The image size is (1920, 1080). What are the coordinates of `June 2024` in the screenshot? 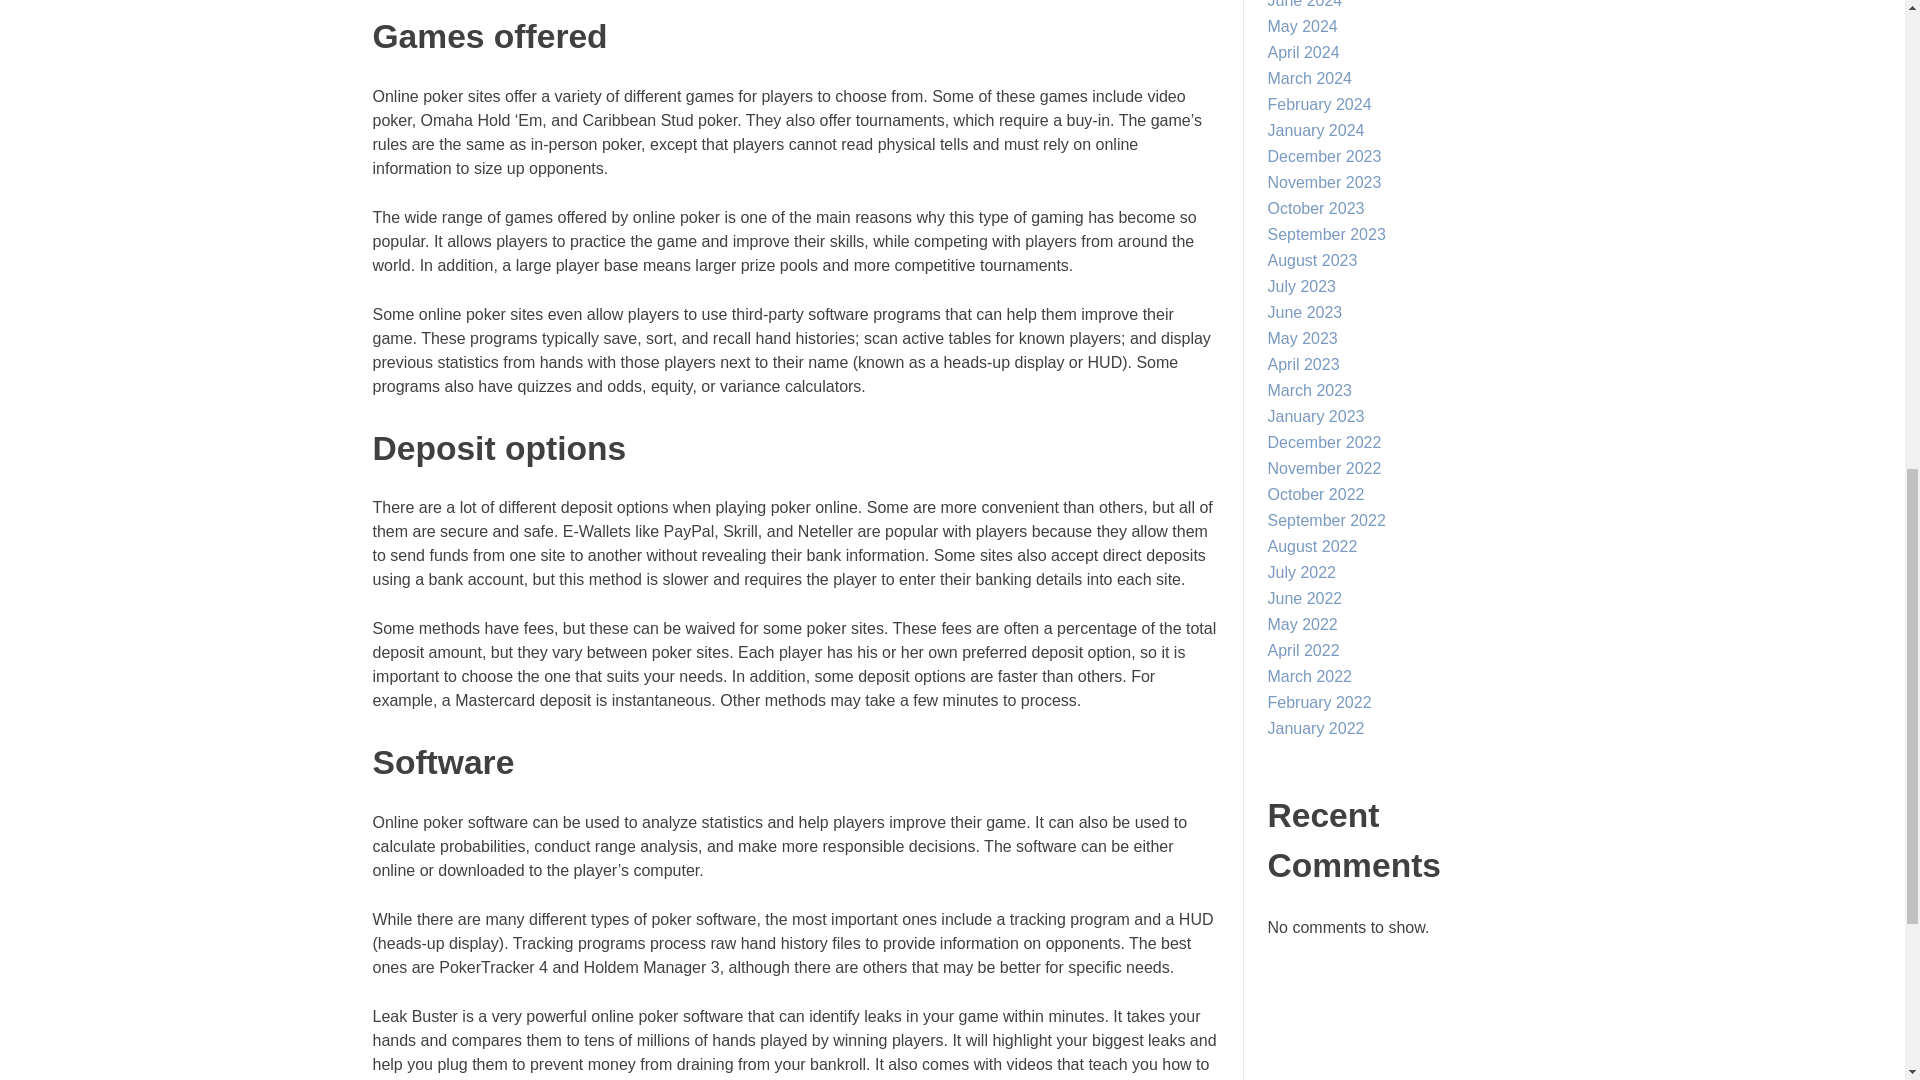 It's located at (1304, 4).